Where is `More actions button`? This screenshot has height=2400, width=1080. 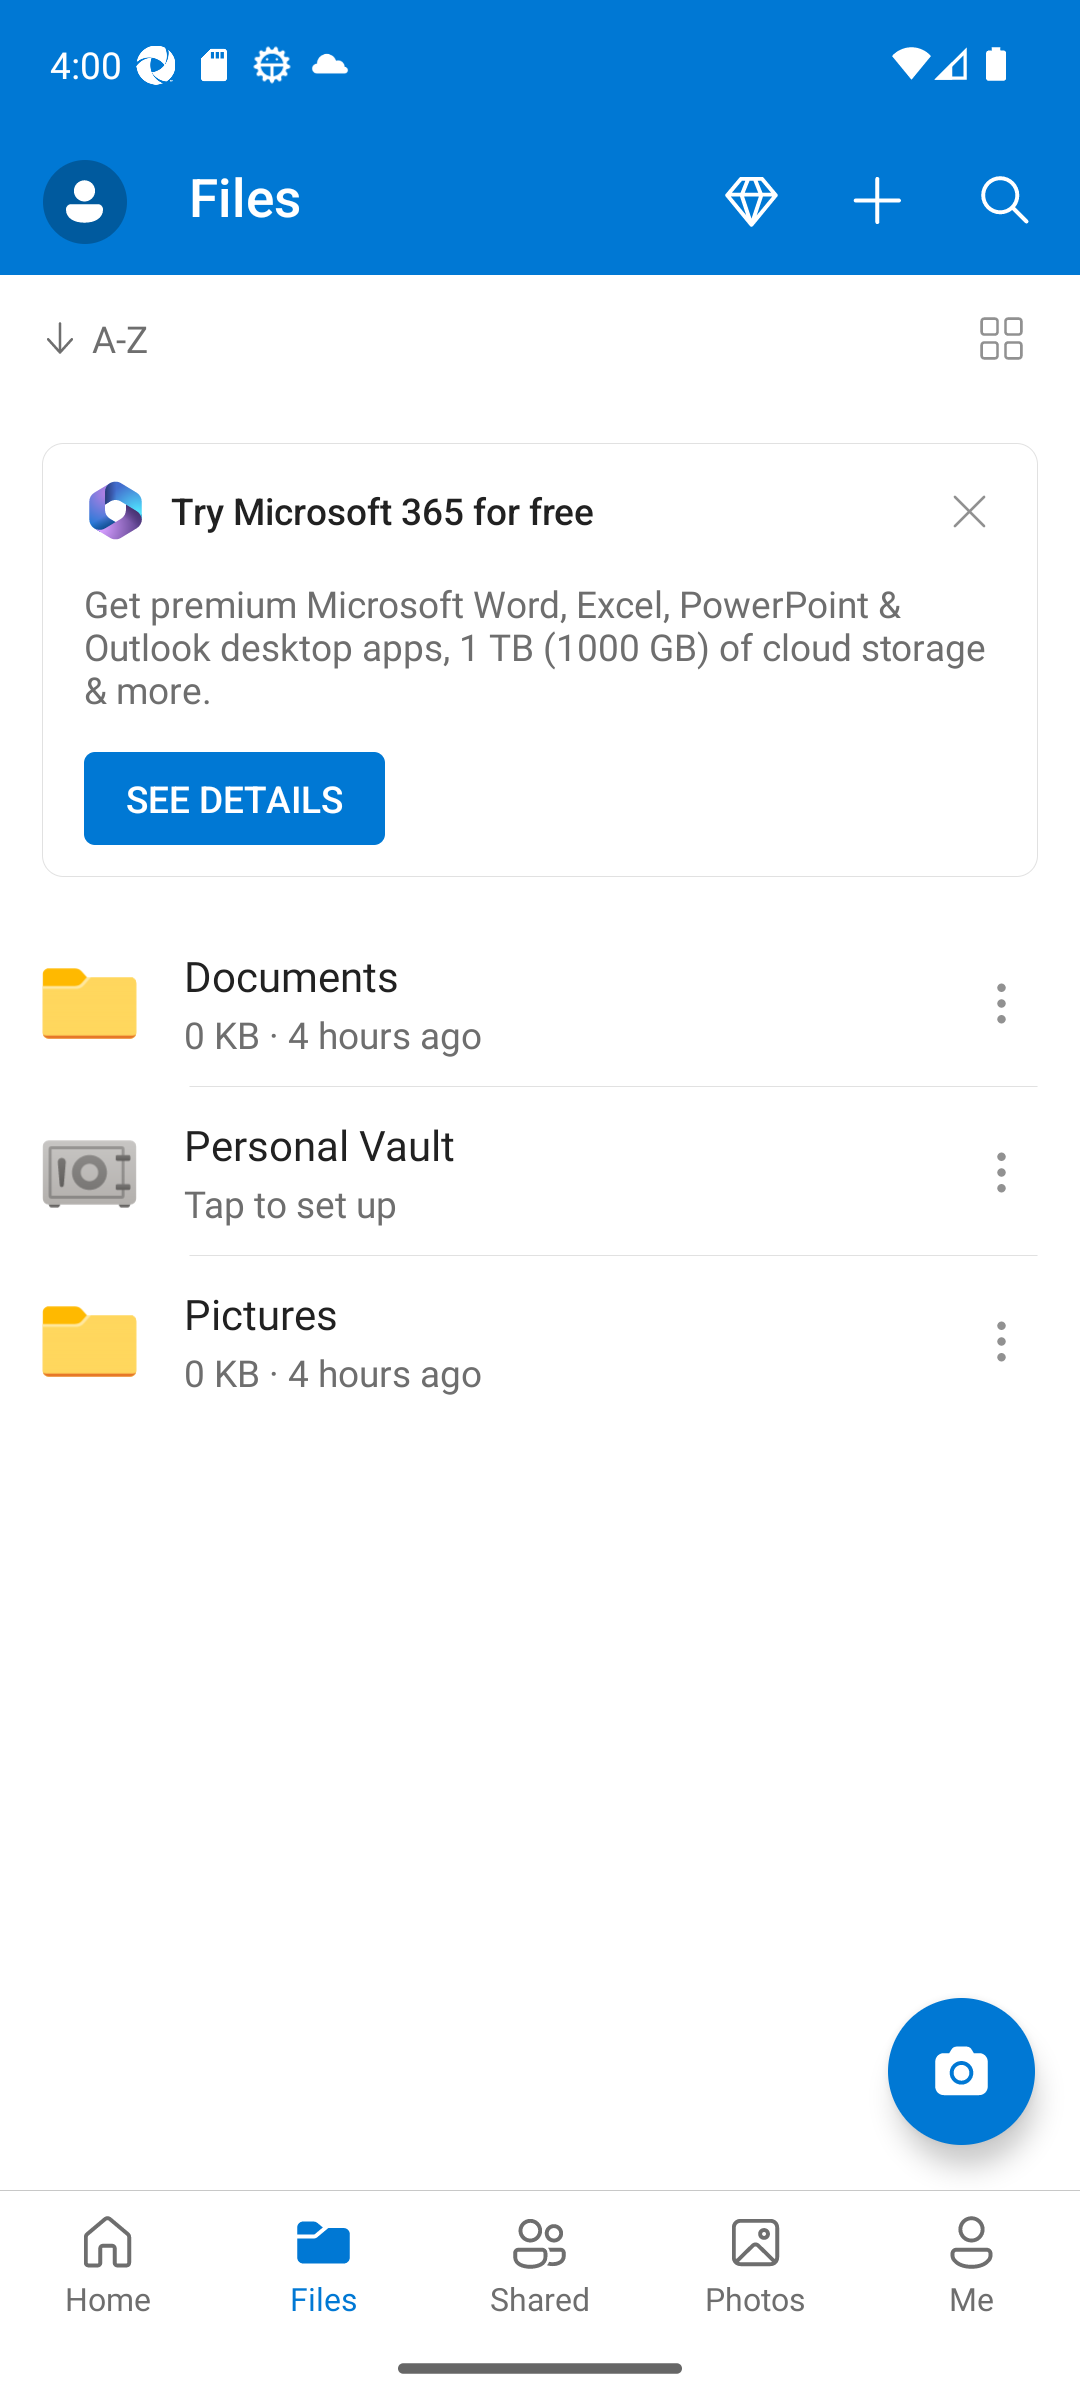
More actions button is located at coordinates (878, 202).